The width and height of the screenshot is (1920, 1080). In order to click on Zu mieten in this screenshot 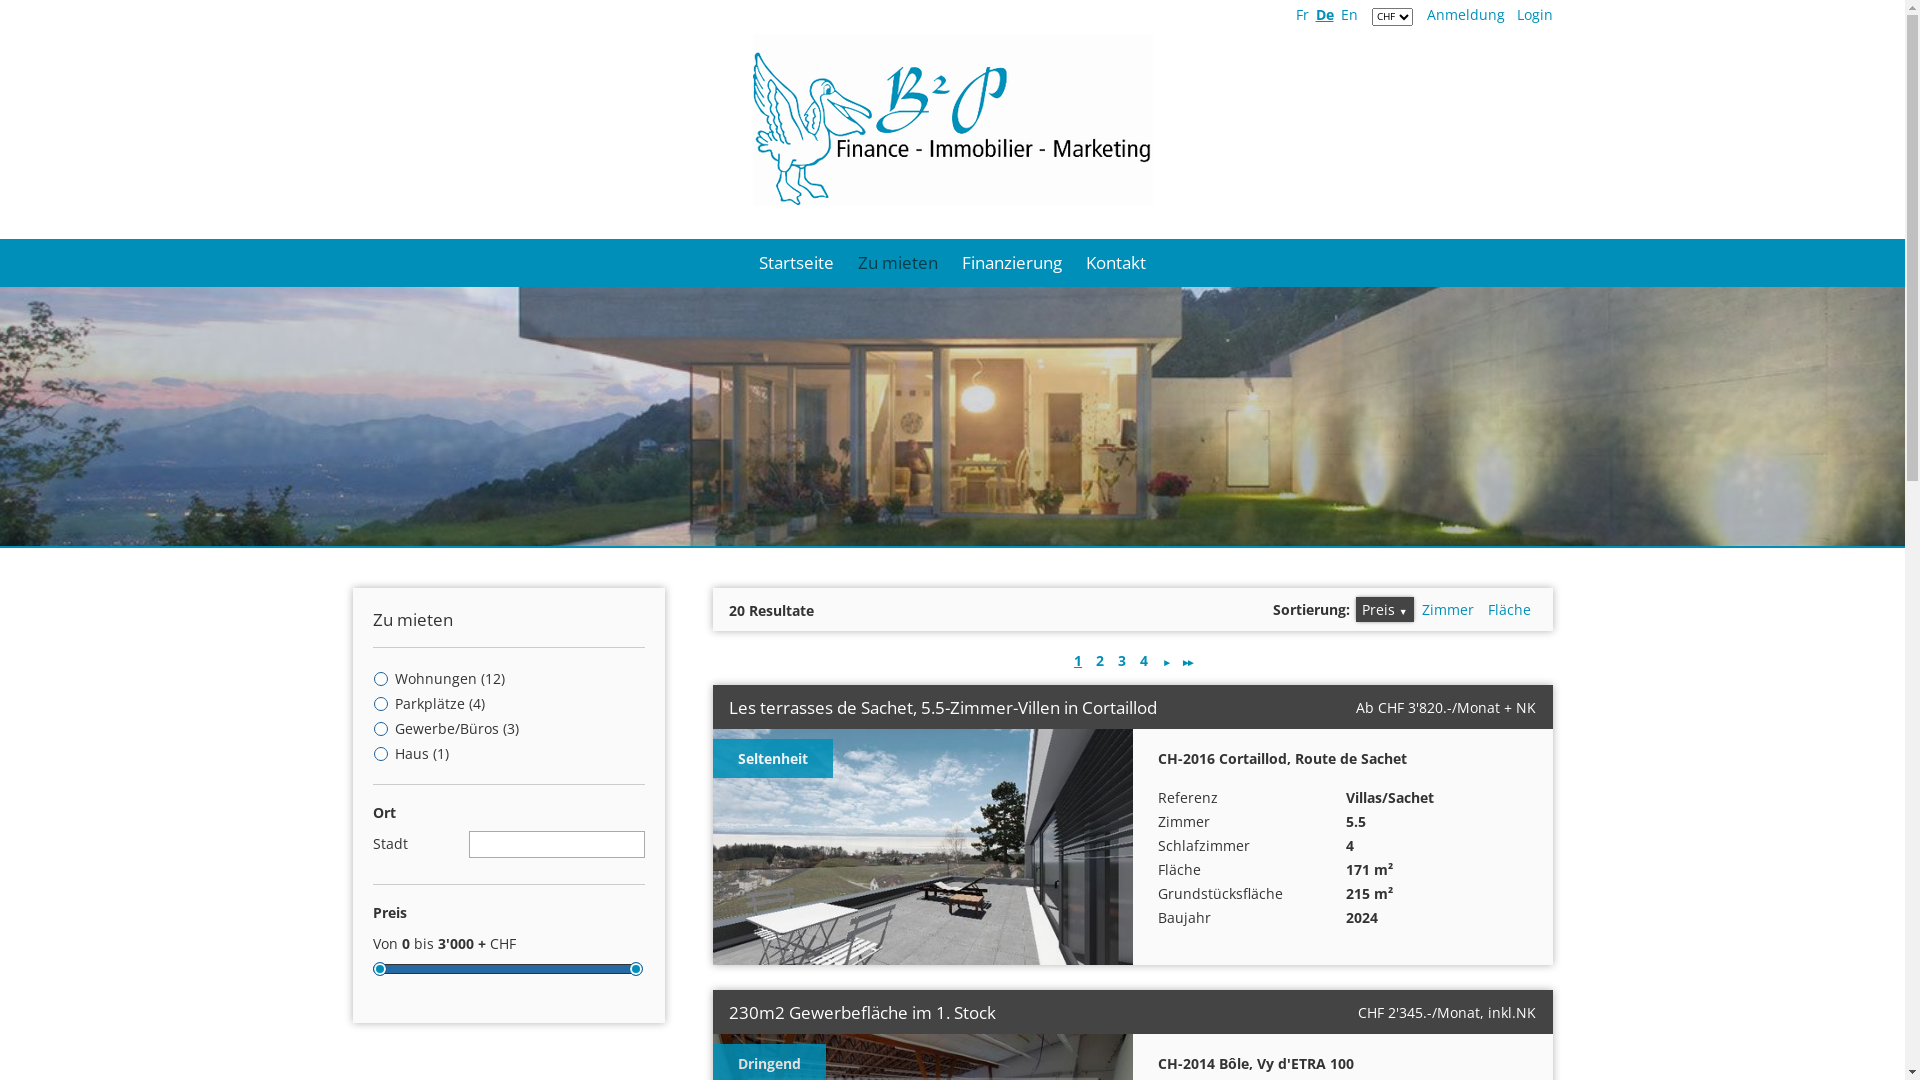, I will do `click(898, 263)`.